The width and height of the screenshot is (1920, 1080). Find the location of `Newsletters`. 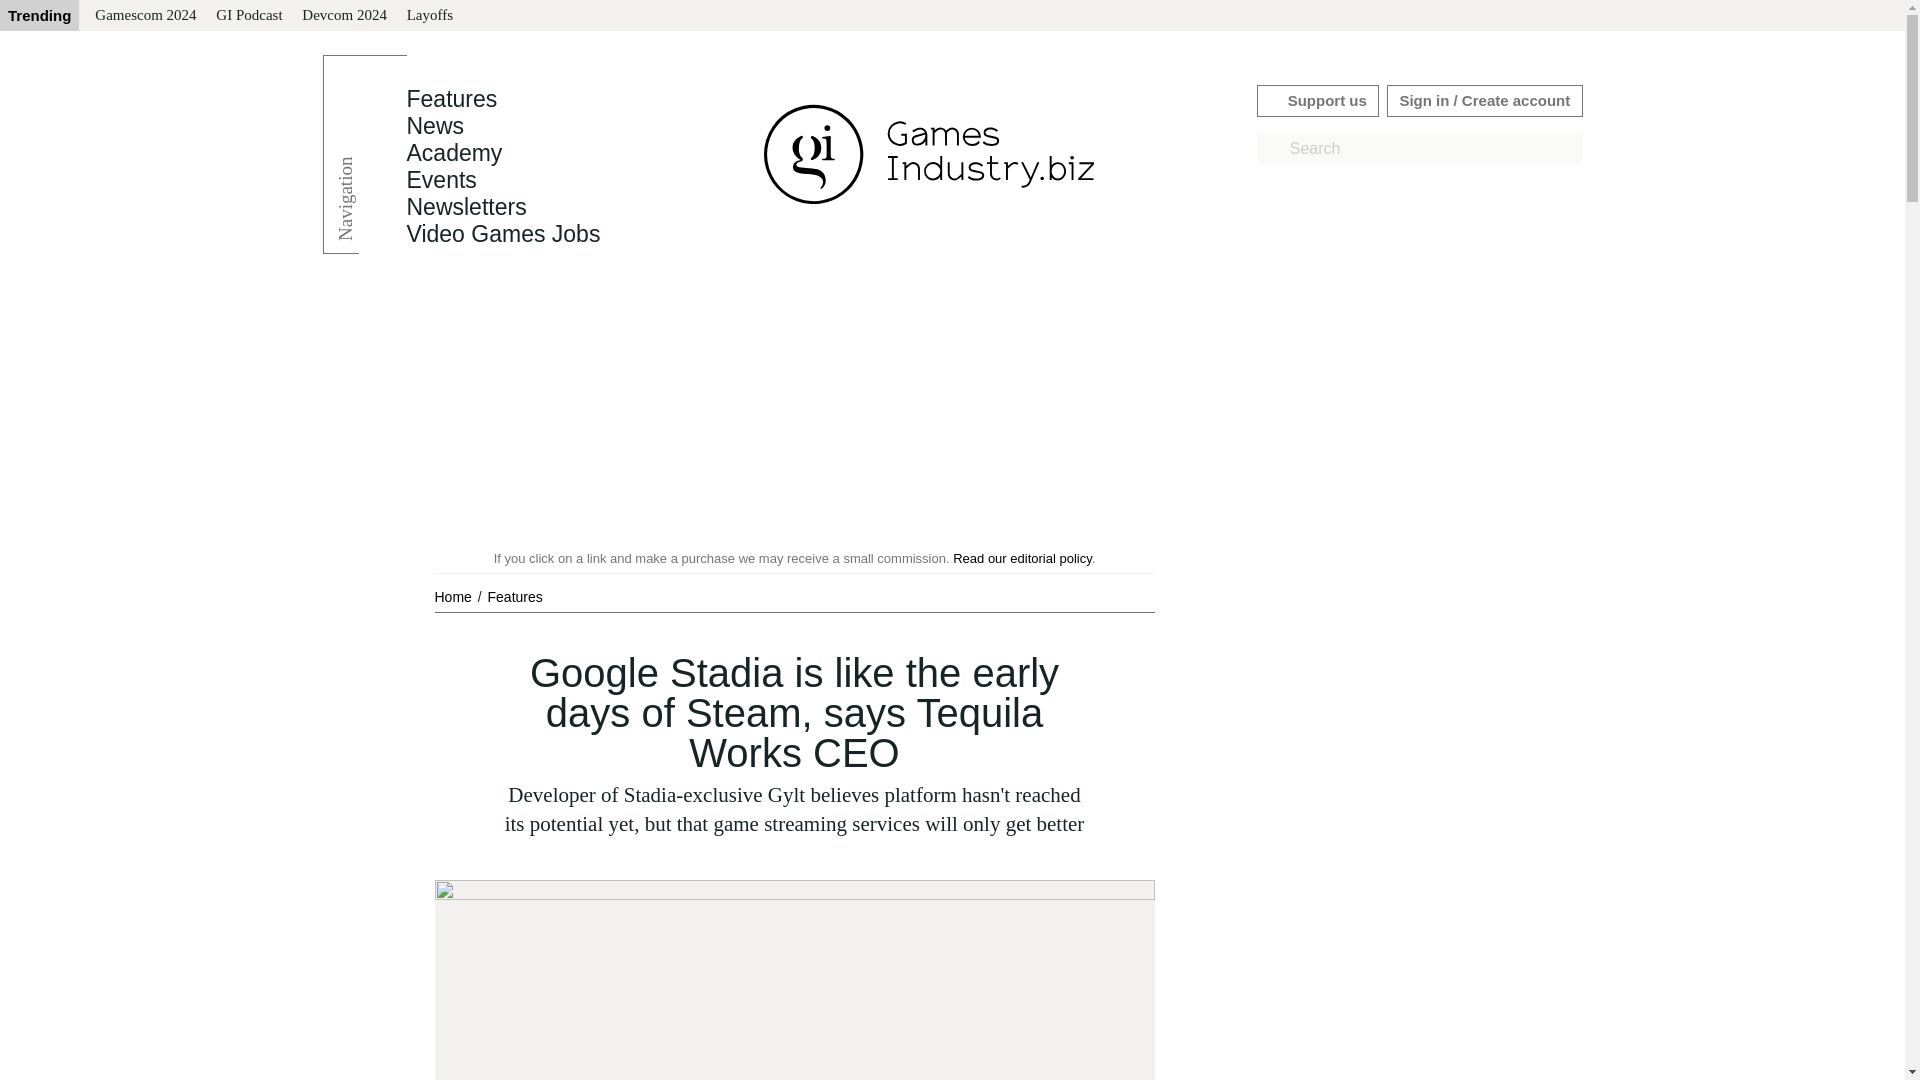

Newsletters is located at coordinates (466, 207).